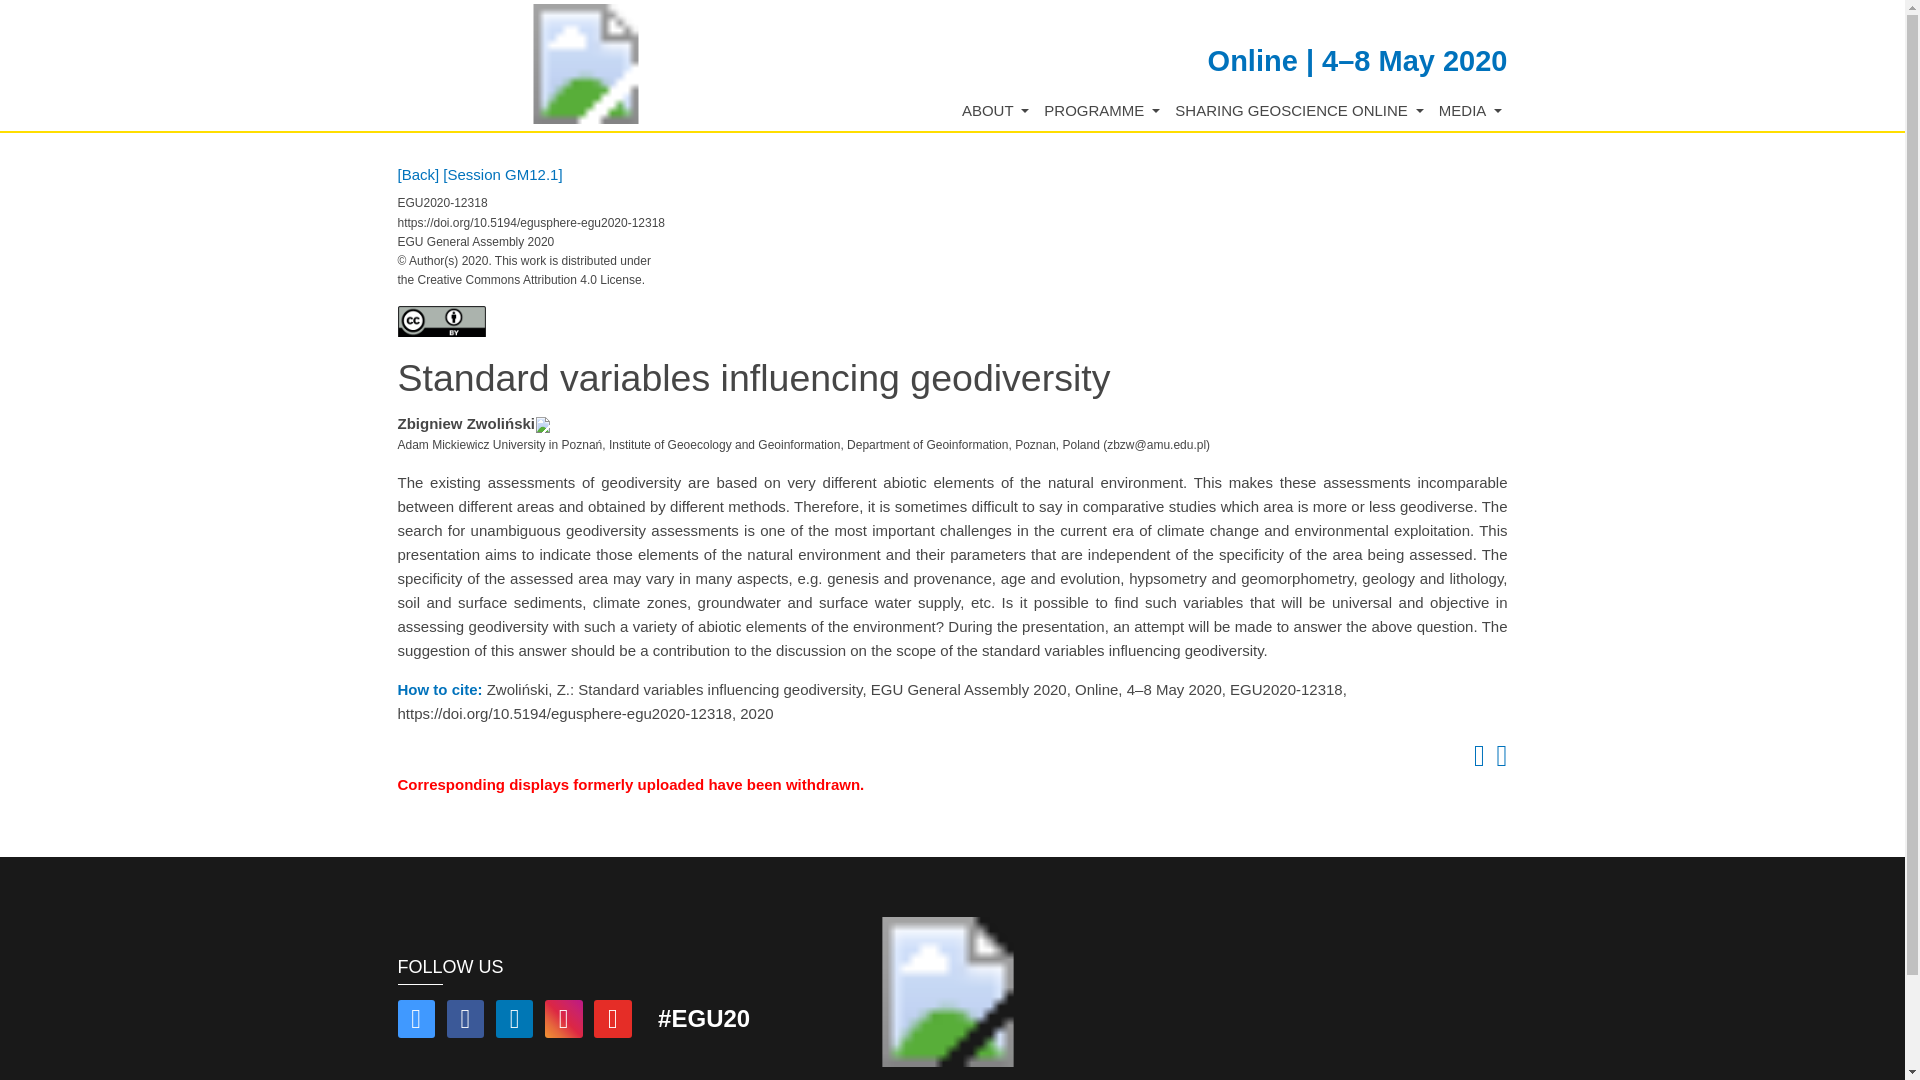 This screenshot has height=1080, width=1920. Describe the element at coordinates (514, 1022) in the screenshot. I see `Find us on LinkedIn` at that location.